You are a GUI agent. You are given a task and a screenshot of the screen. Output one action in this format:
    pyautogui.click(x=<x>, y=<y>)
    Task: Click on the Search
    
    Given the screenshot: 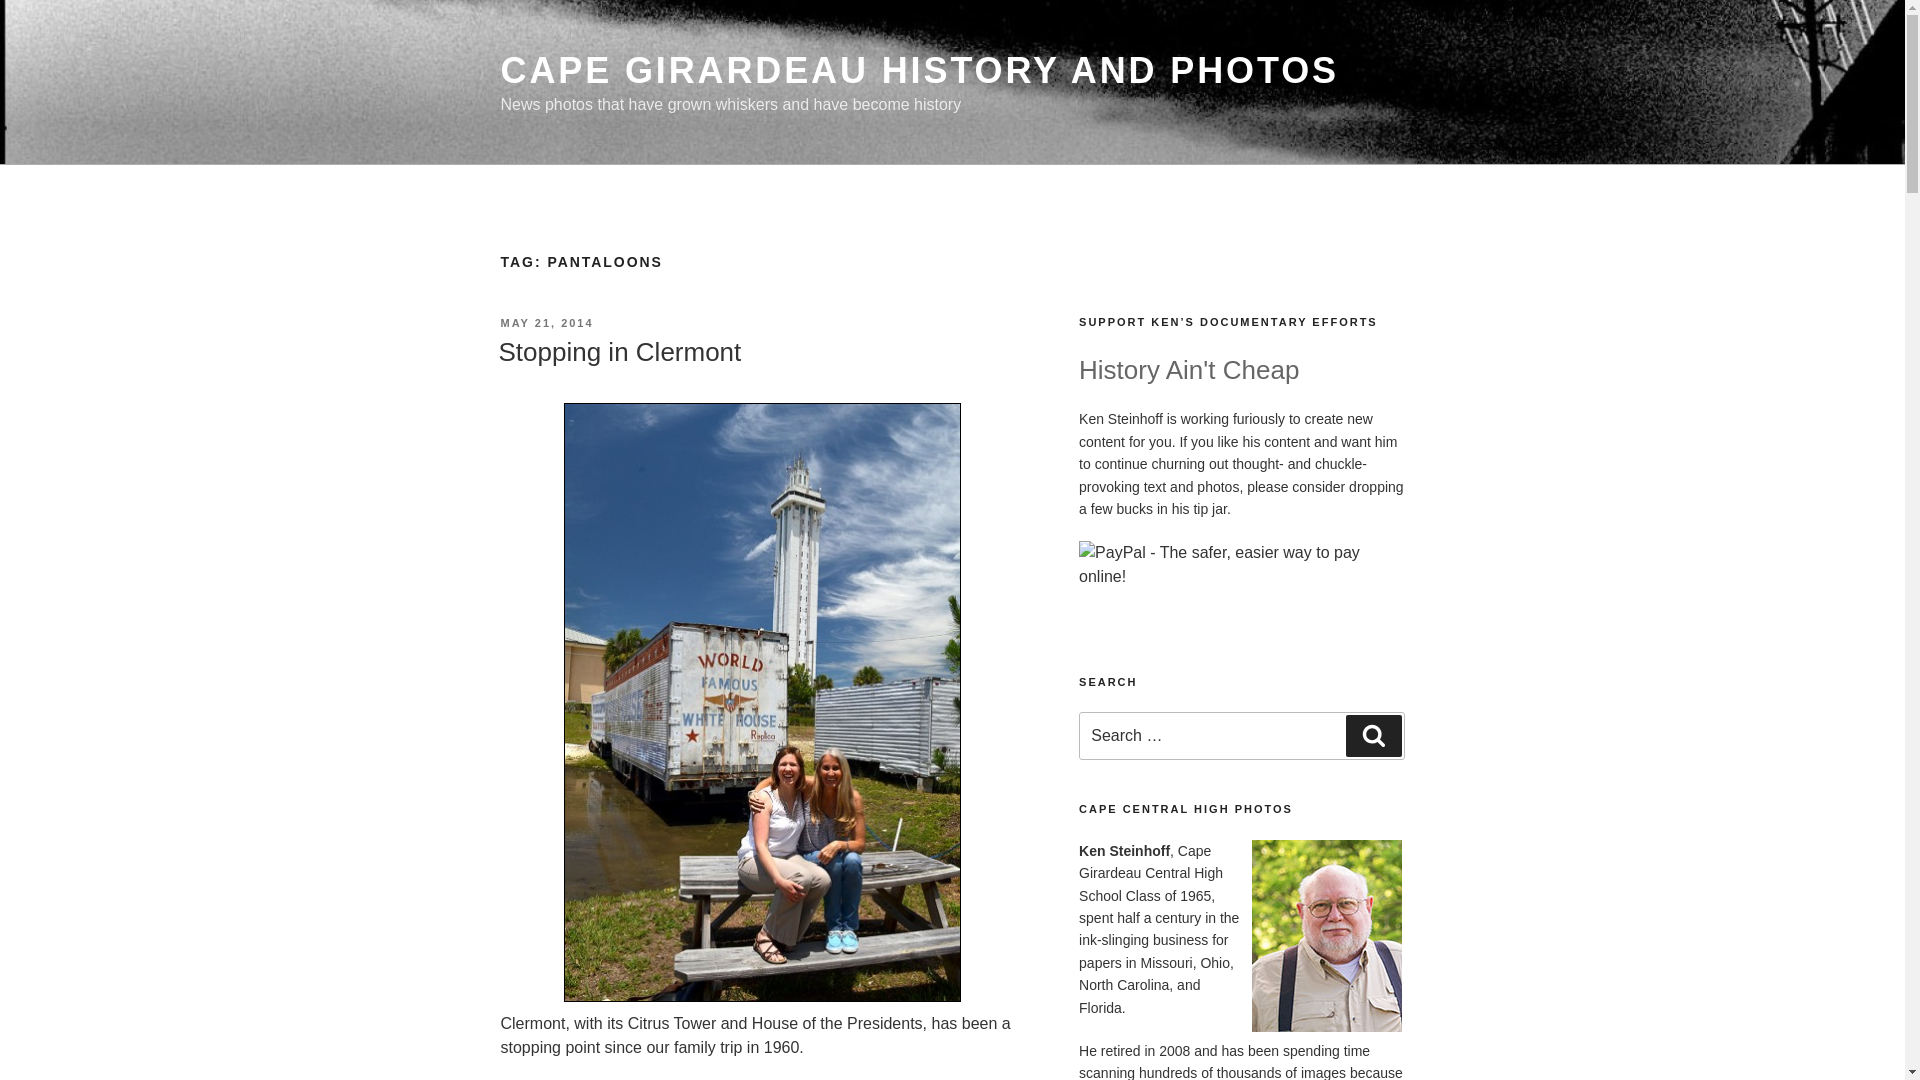 What is the action you would take?
    pyautogui.click(x=1373, y=736)
    